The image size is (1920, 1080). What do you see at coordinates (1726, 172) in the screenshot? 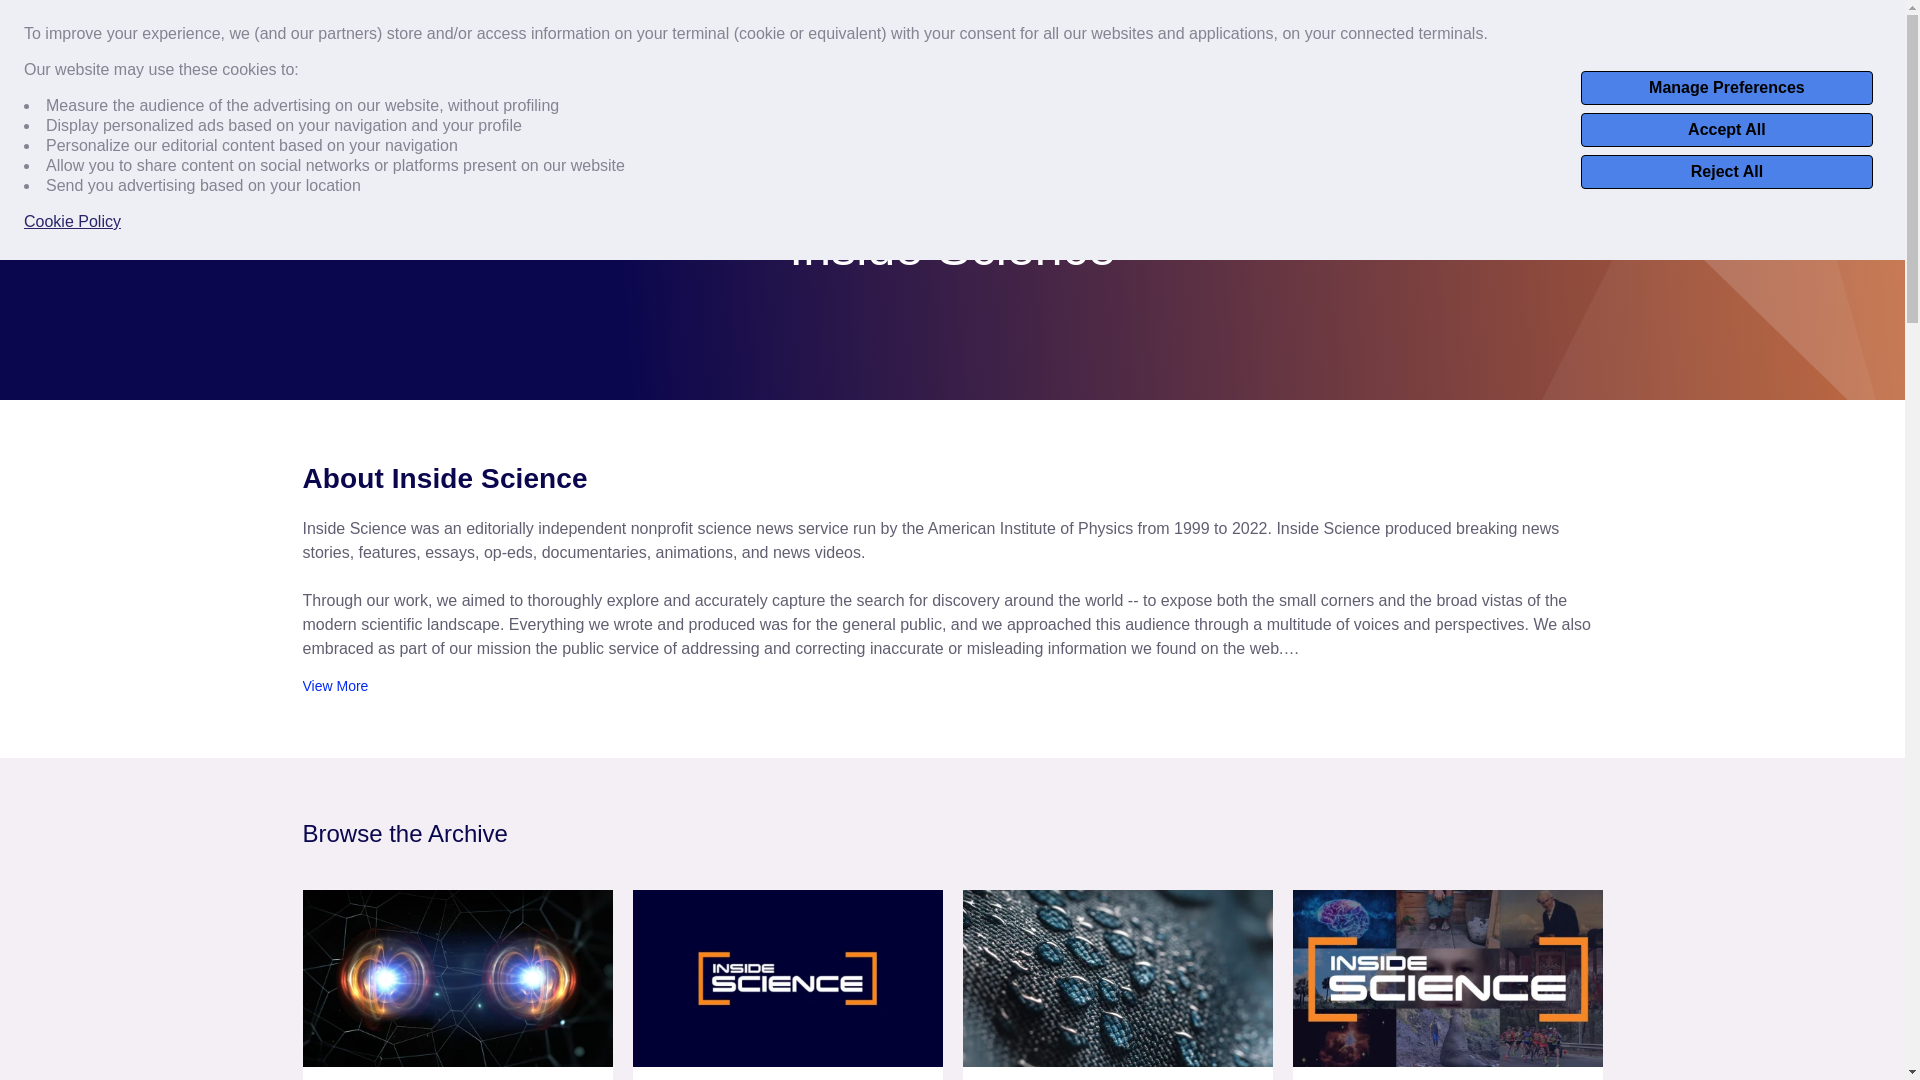
I see `Reject All` at bounding box center [1726, 172].